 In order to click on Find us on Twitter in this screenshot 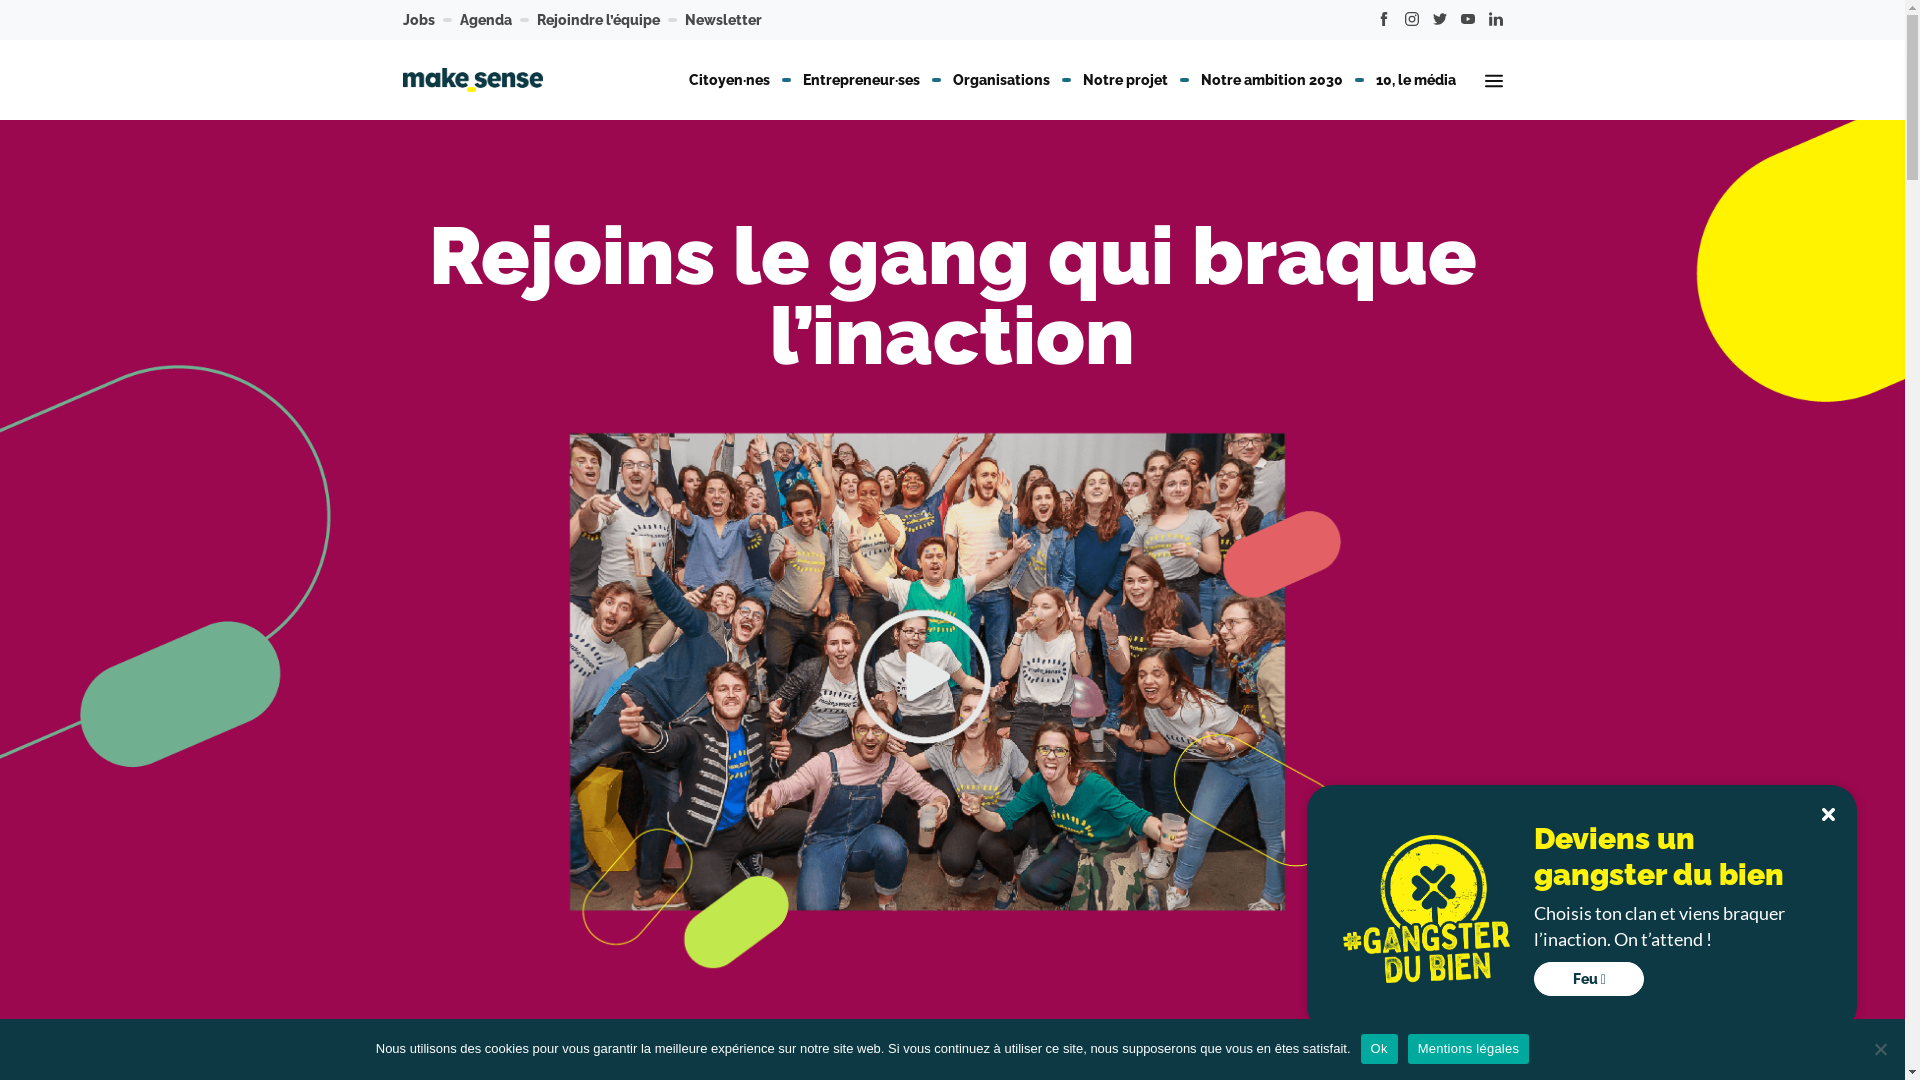, I will do `click(1440, 20)`.